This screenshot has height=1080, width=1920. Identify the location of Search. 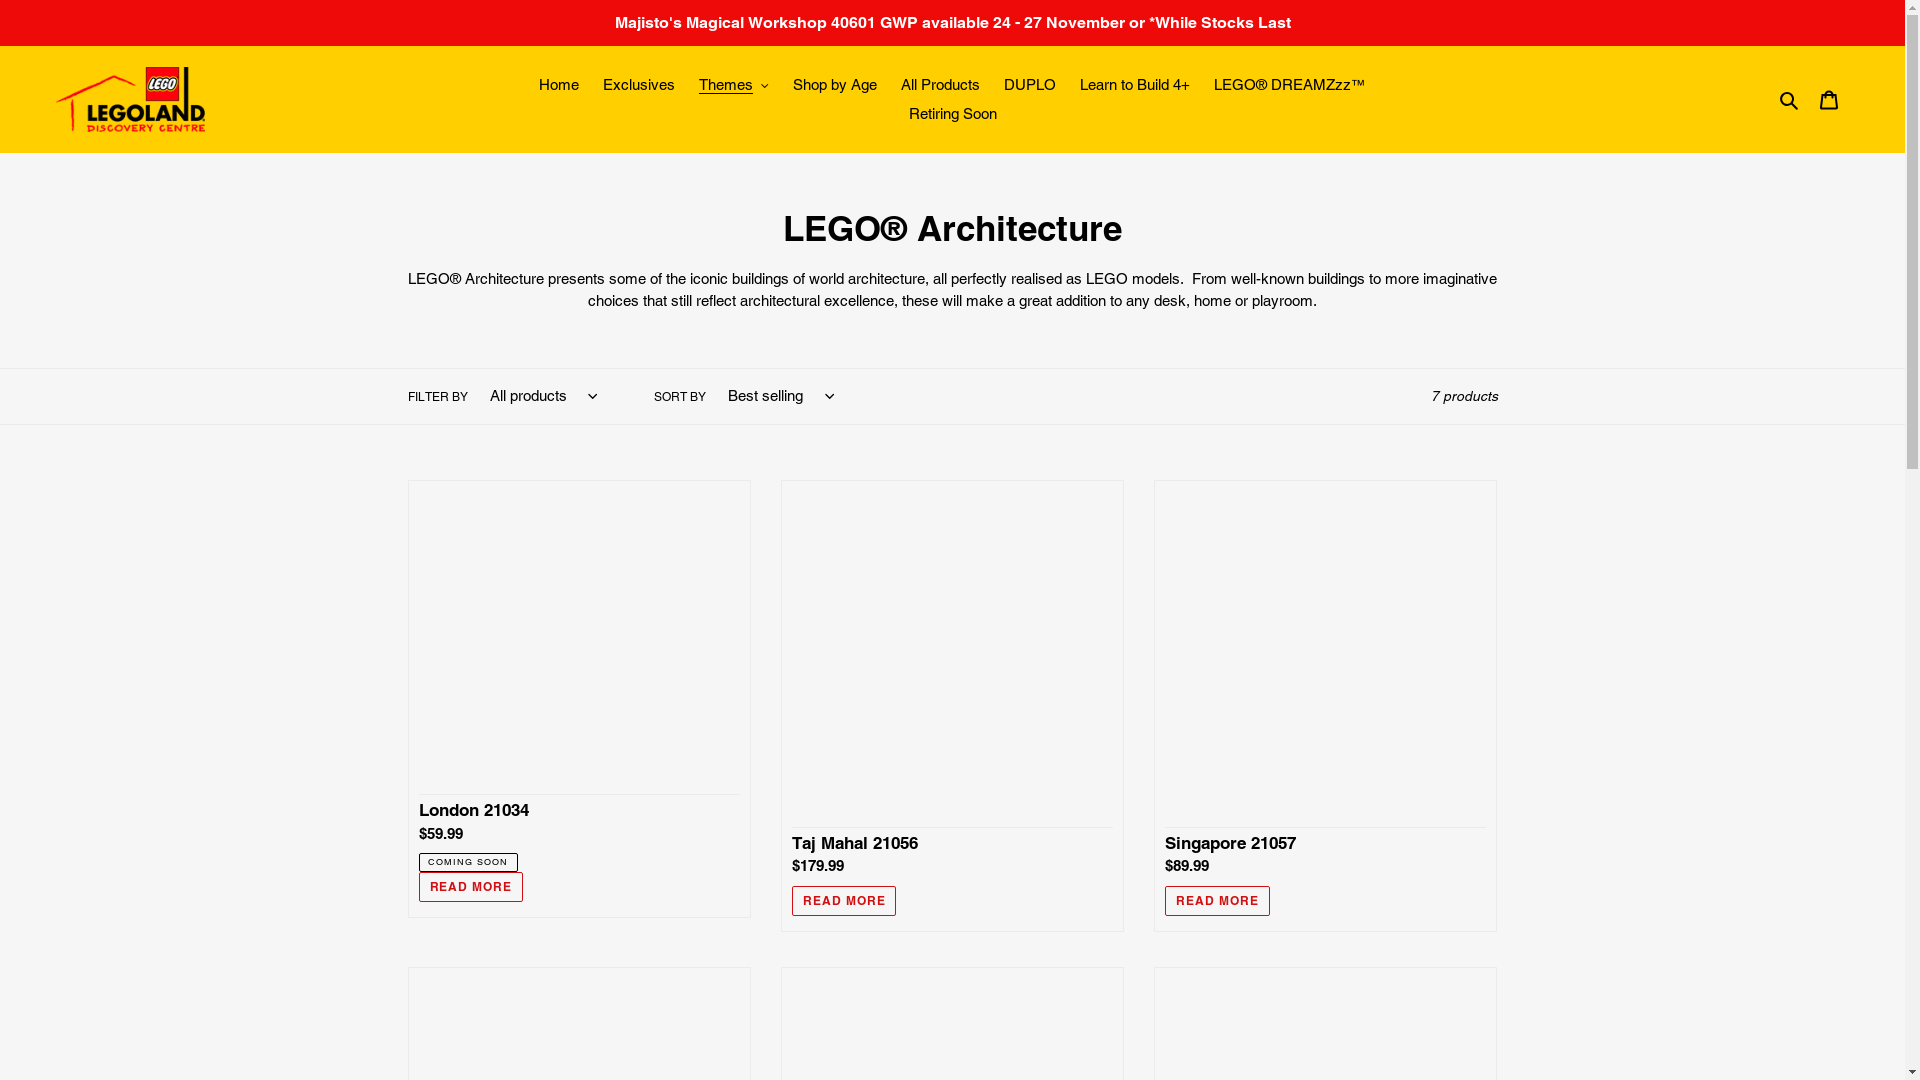
(1790, 100).